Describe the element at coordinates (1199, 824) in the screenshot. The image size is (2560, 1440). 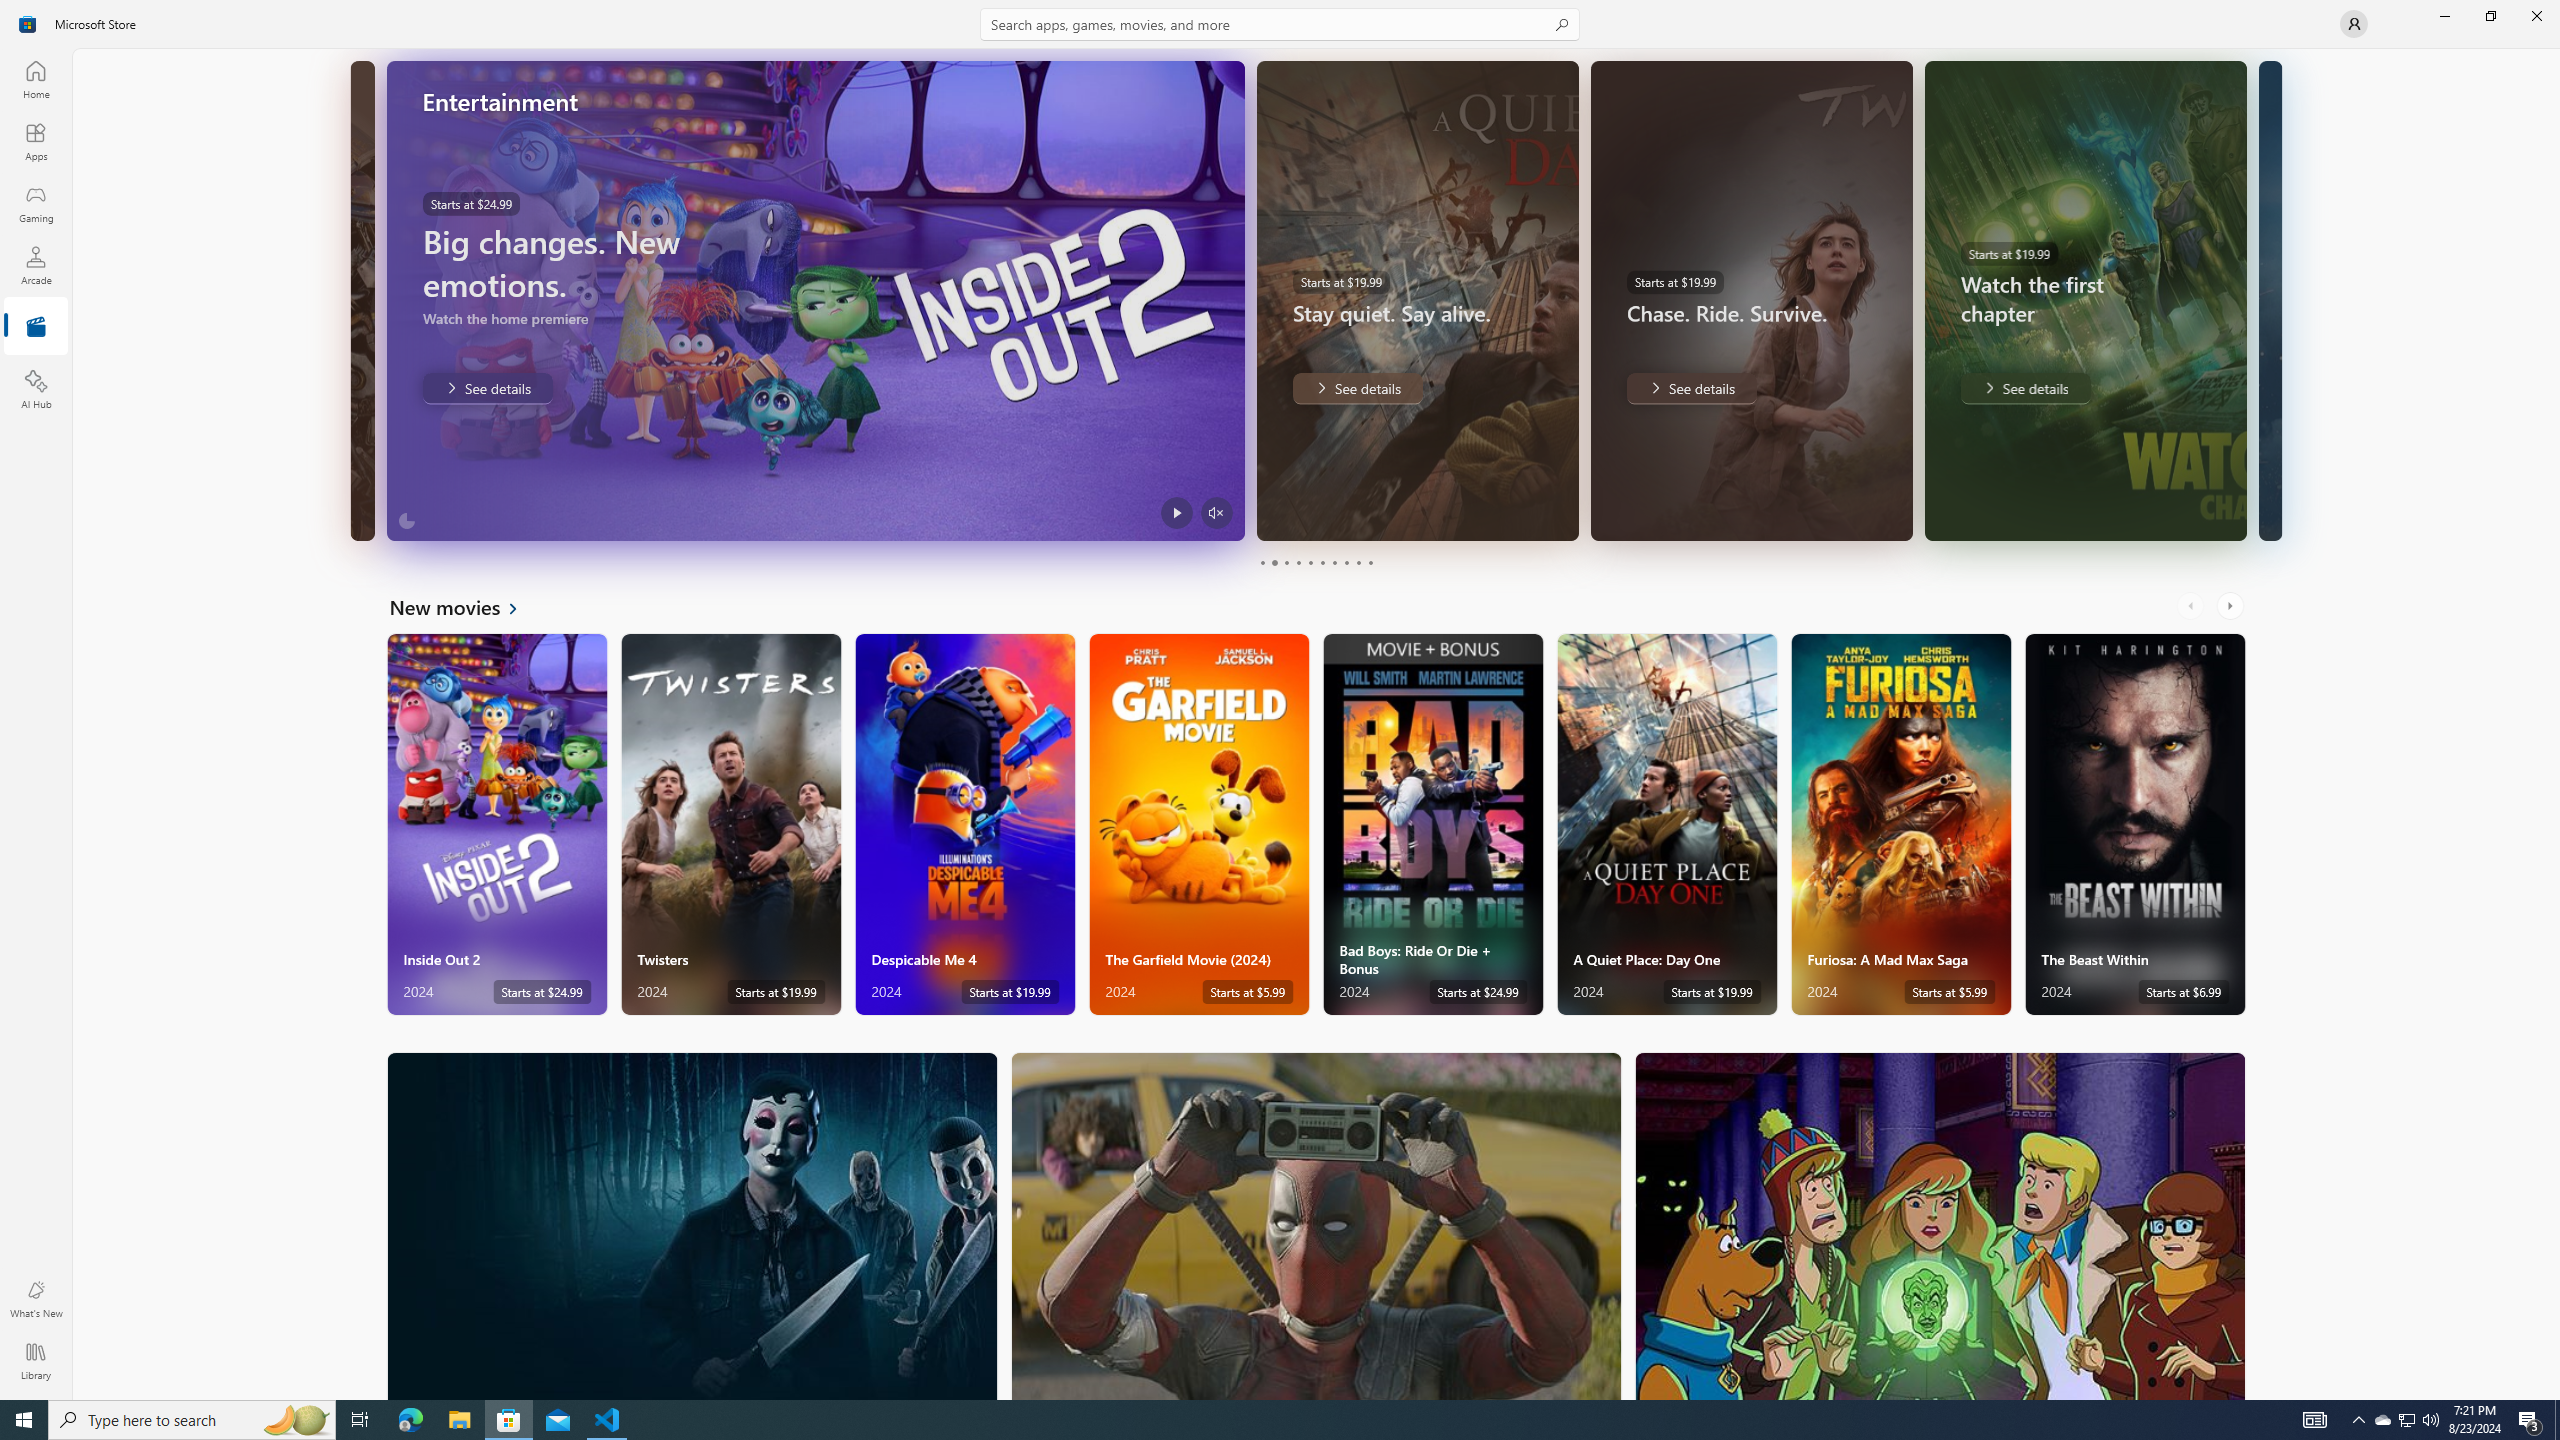
I see `The Garfield Movie (2024). Starts at $5.99  ` at that location.